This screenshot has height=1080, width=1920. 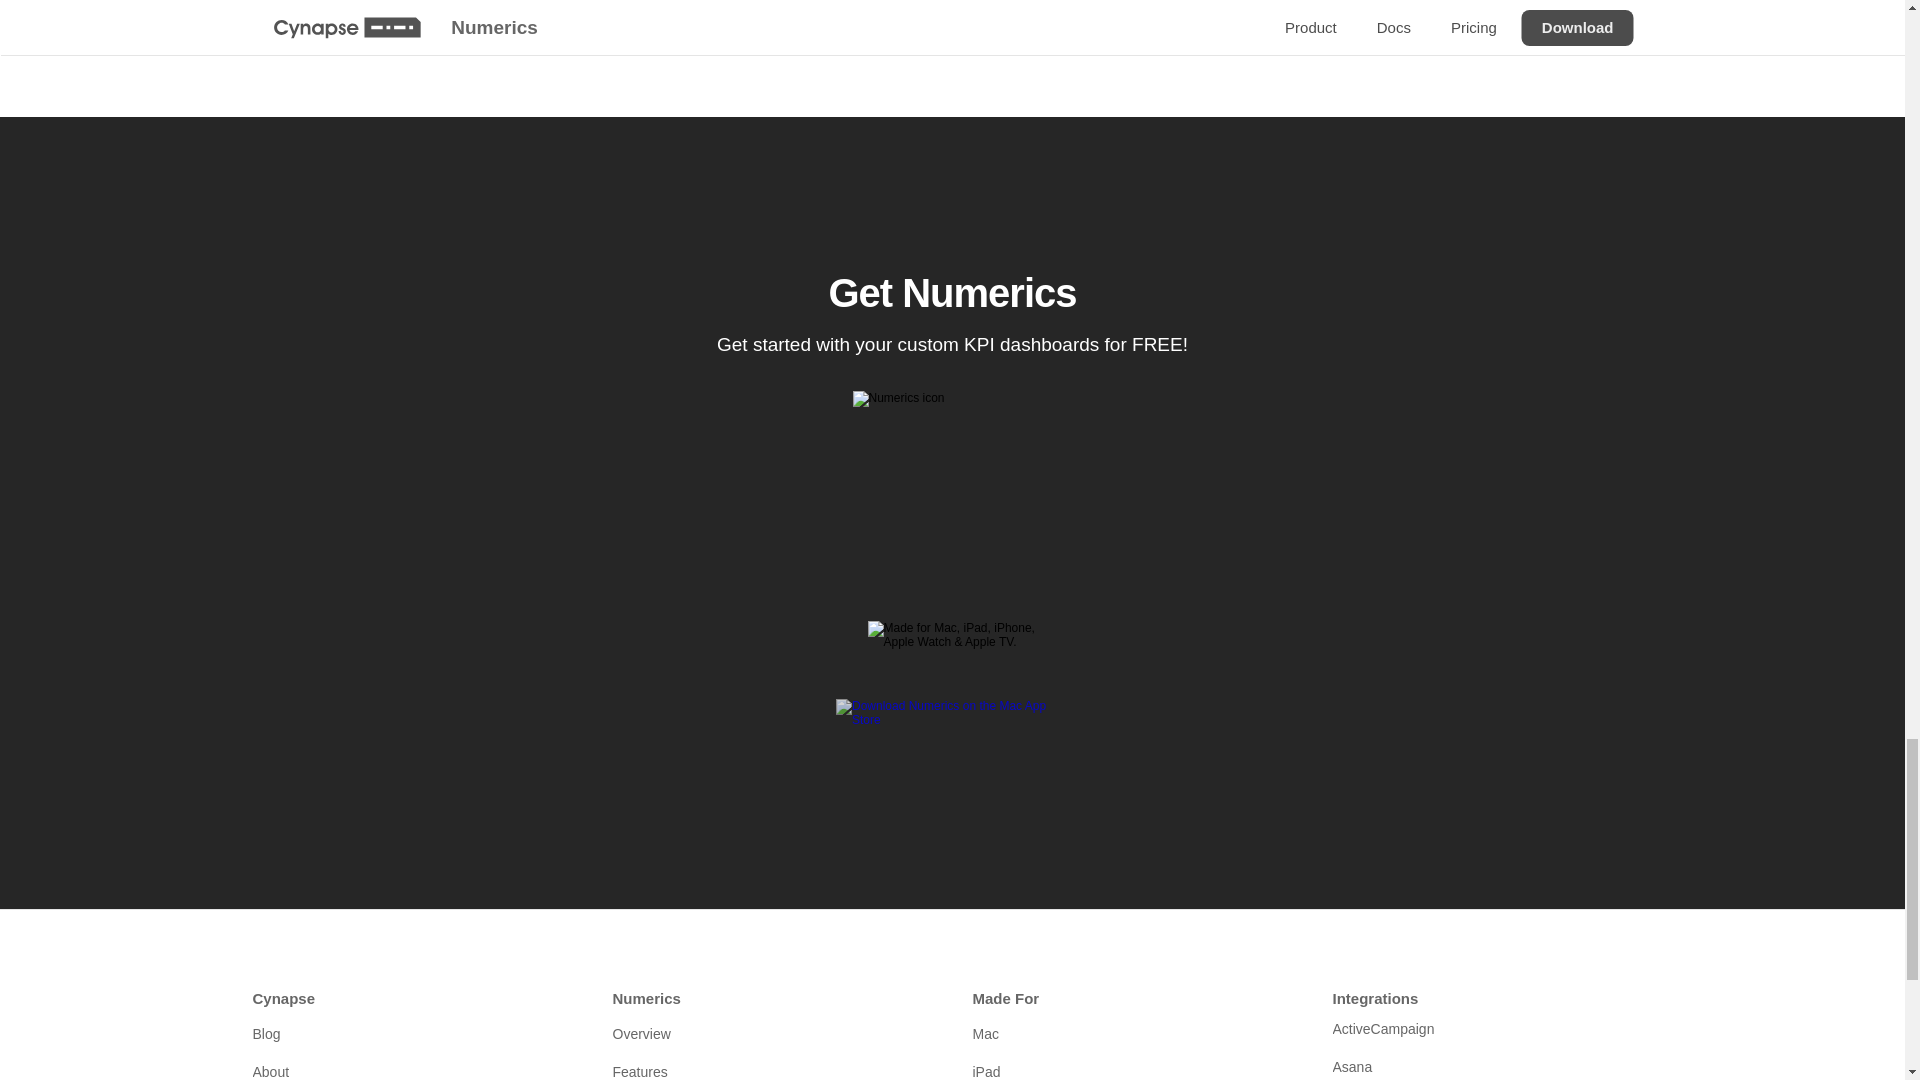 I want to click on Overview, so click(x=772, y=1034).